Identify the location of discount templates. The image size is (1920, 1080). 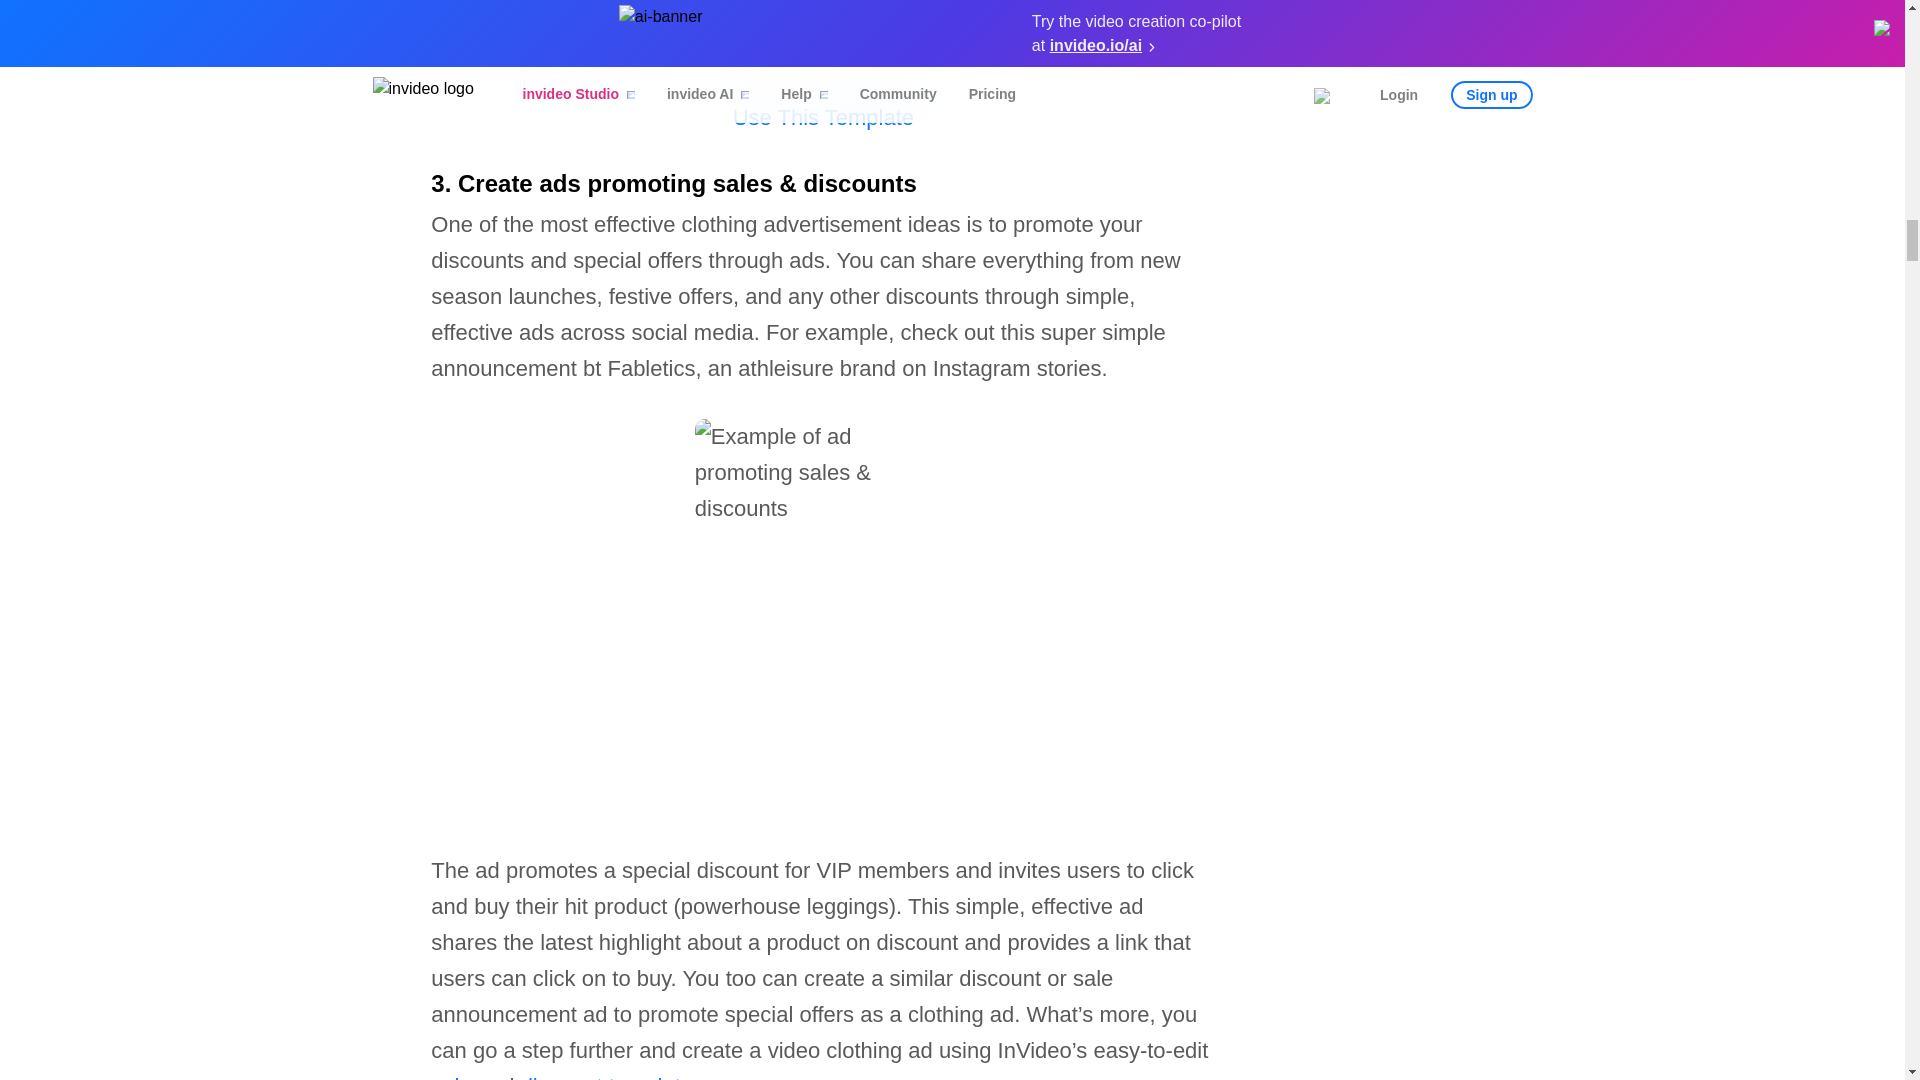
(612, 1076).